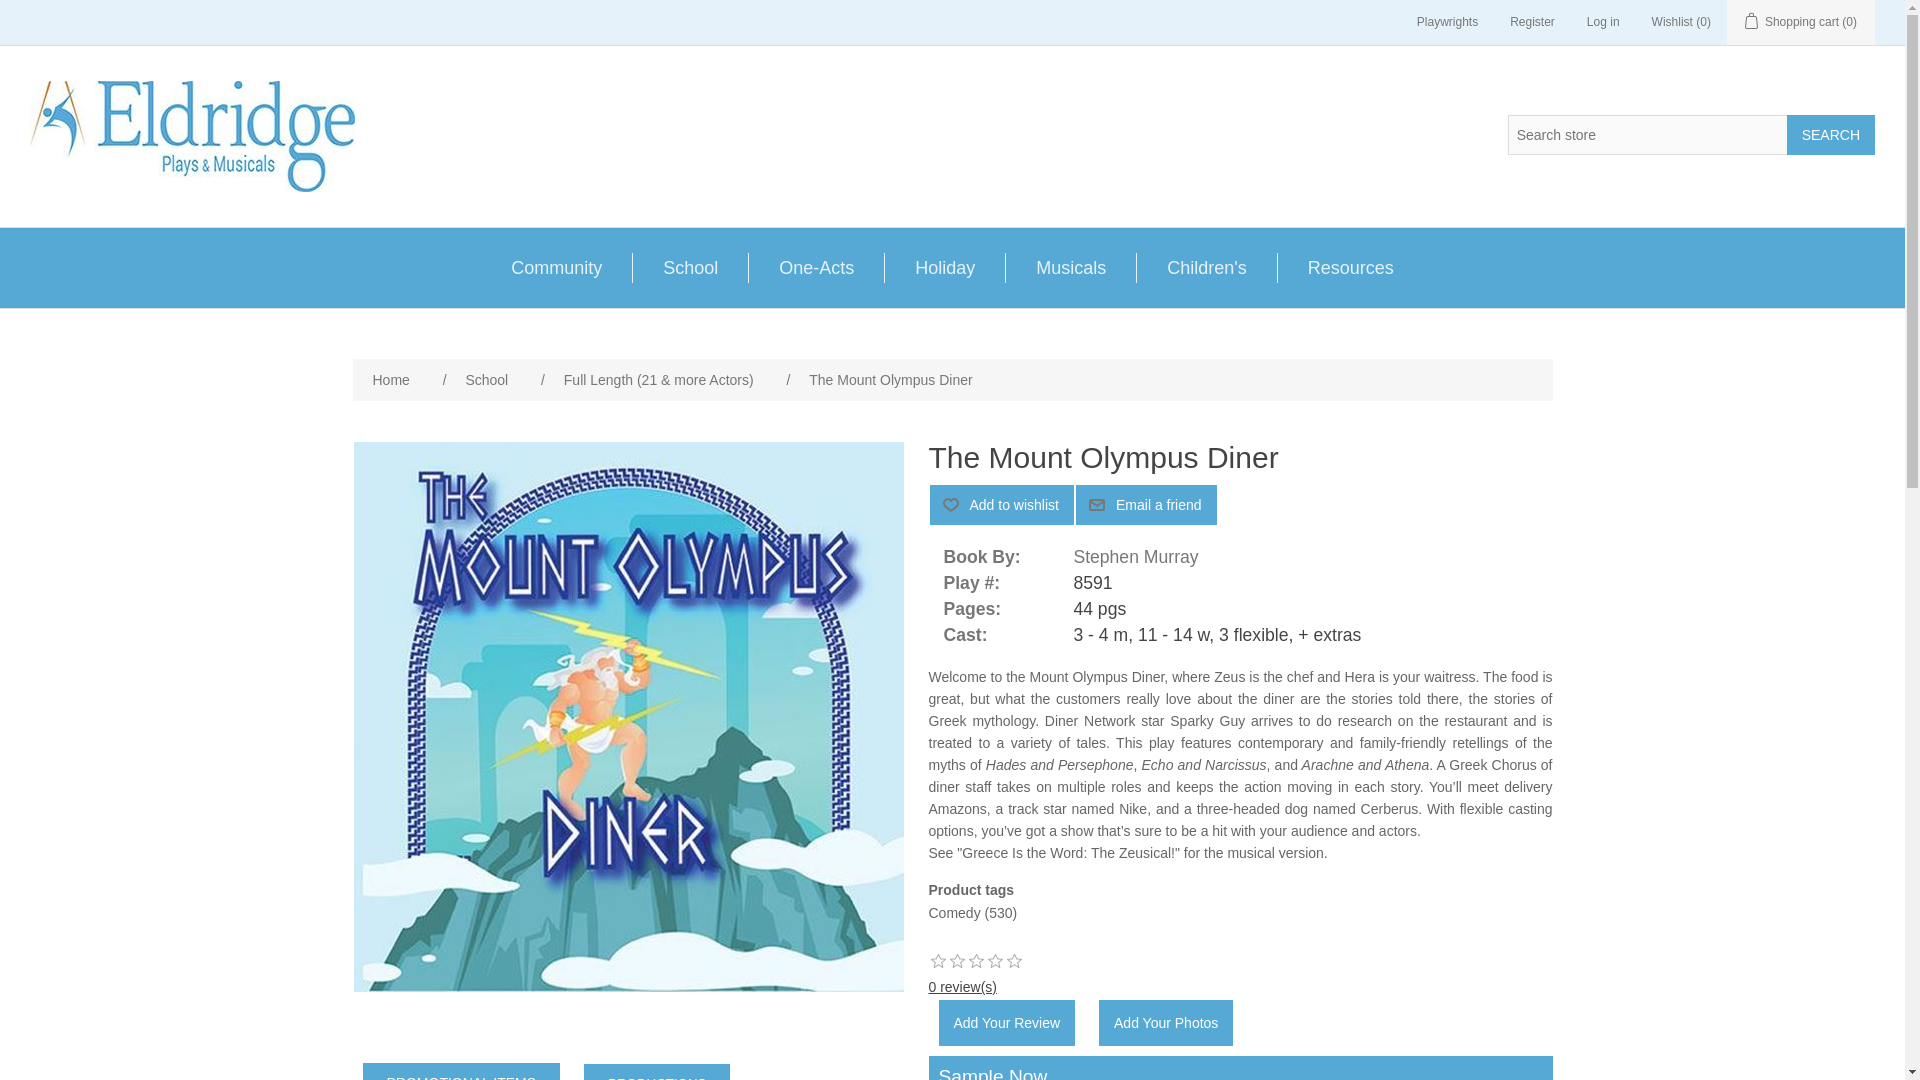  Describe the element at coordinates (1146, 504) in the screenshot. I see `Email a friend` at that location.